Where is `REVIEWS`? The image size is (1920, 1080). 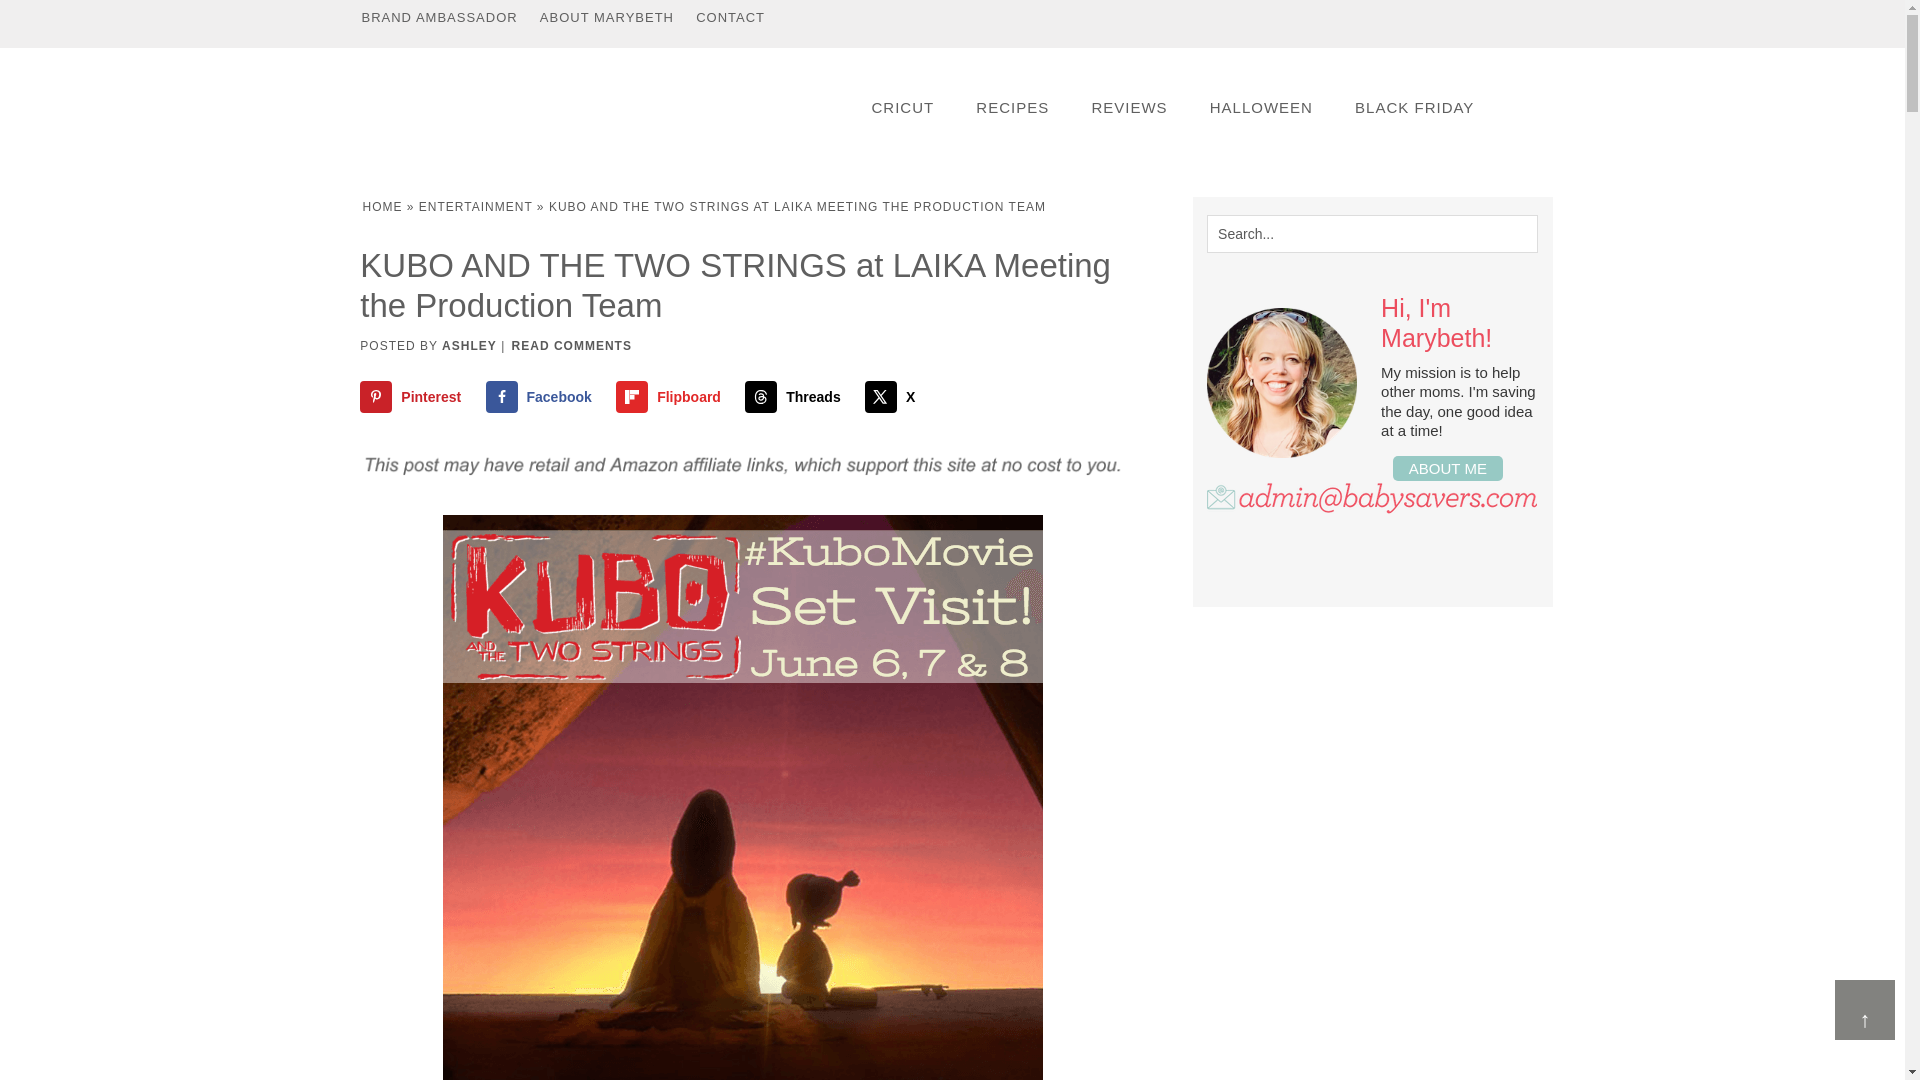
REVIEWS is located at coordinates (1128, 107).